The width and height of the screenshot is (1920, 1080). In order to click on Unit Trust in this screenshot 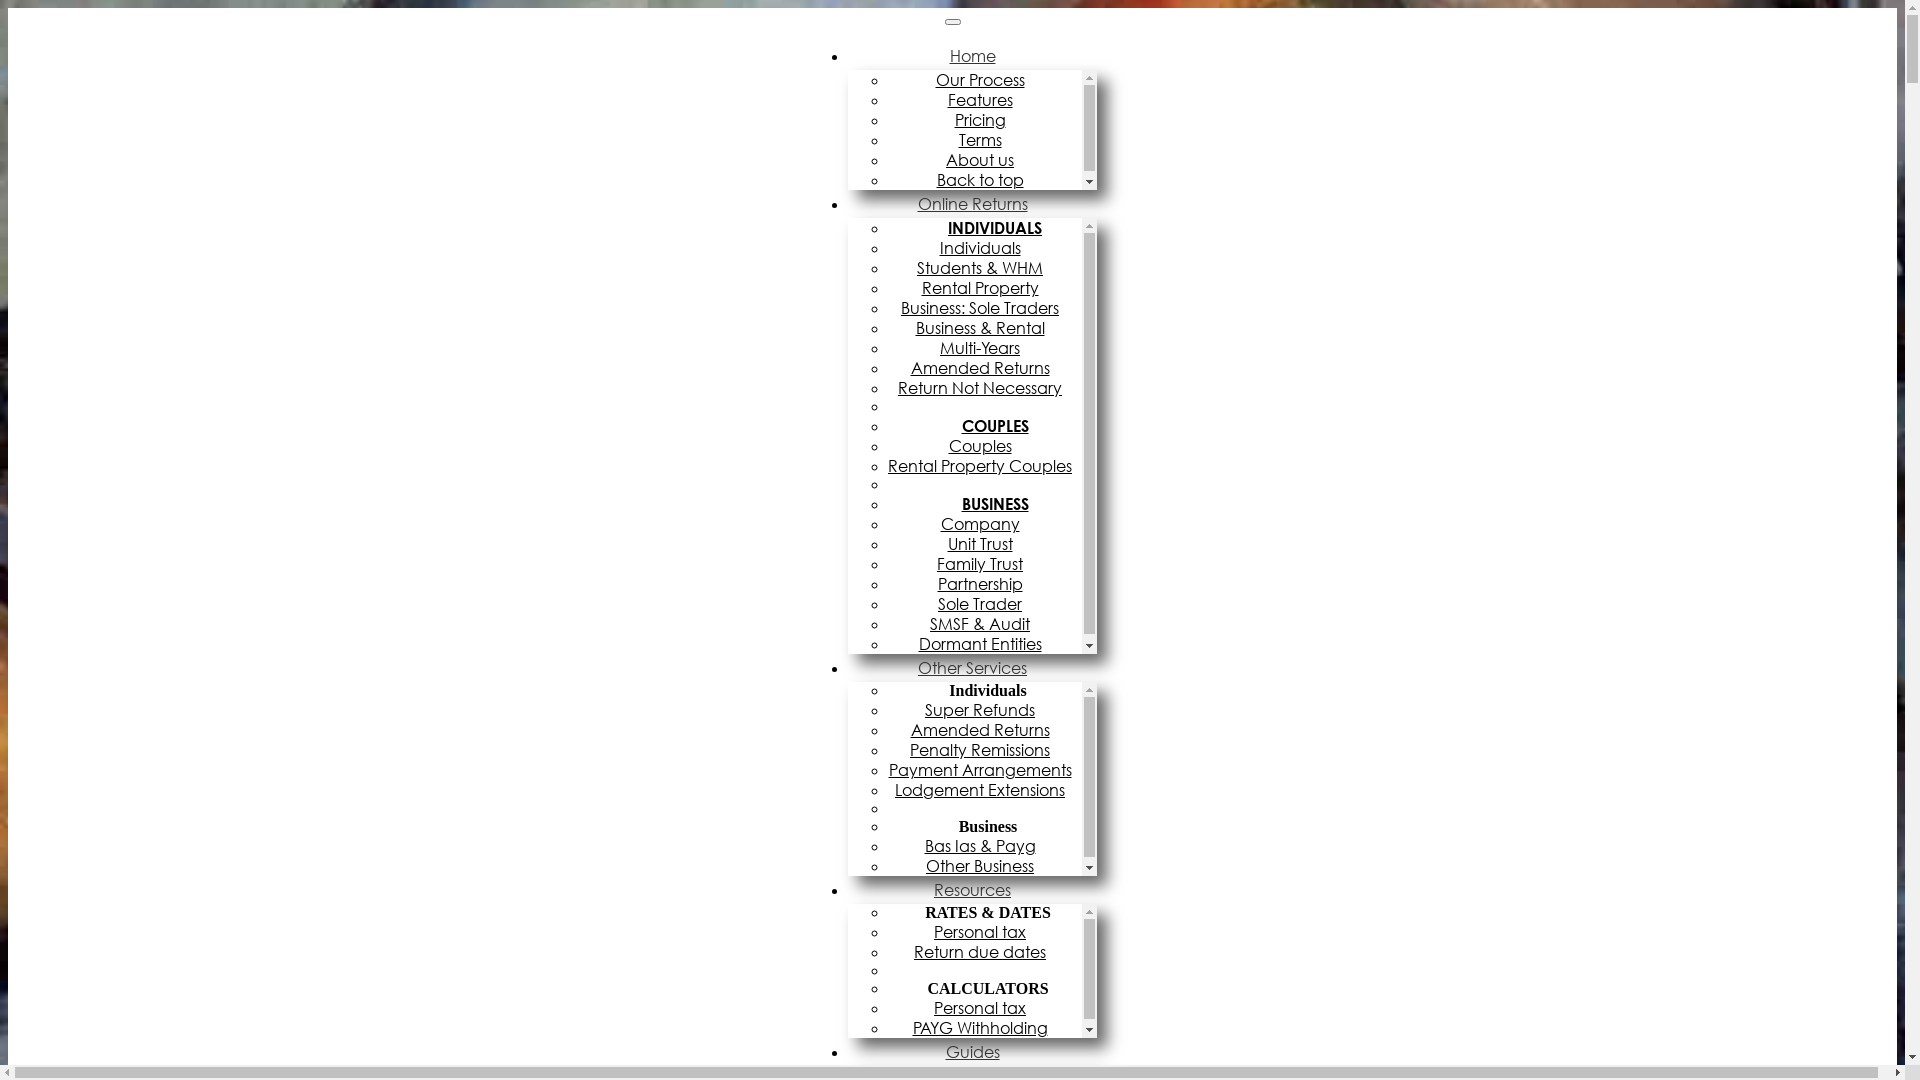, I will do `click(986, 544)`.